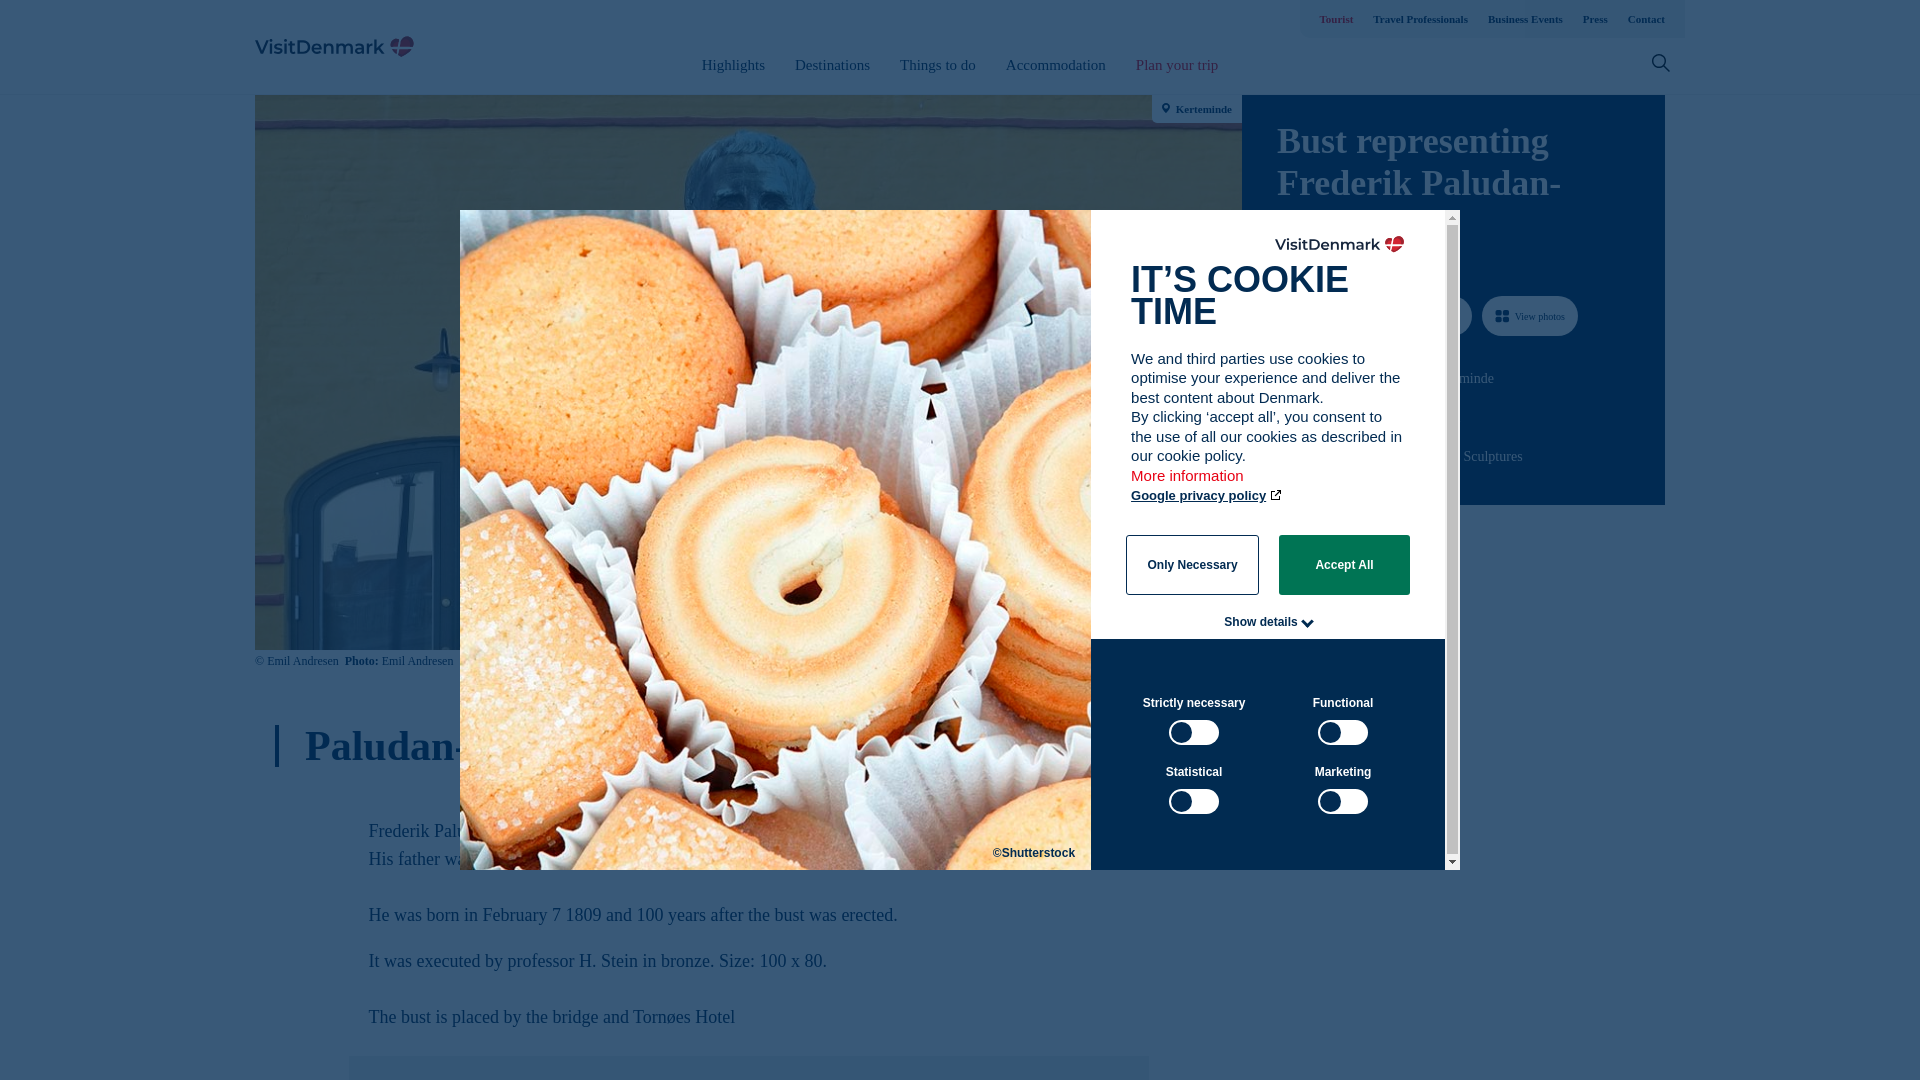  What do you see at coordinates (1344, 564) in the screenshot?
I see `Accept All` at bounding box center [1344, 564].